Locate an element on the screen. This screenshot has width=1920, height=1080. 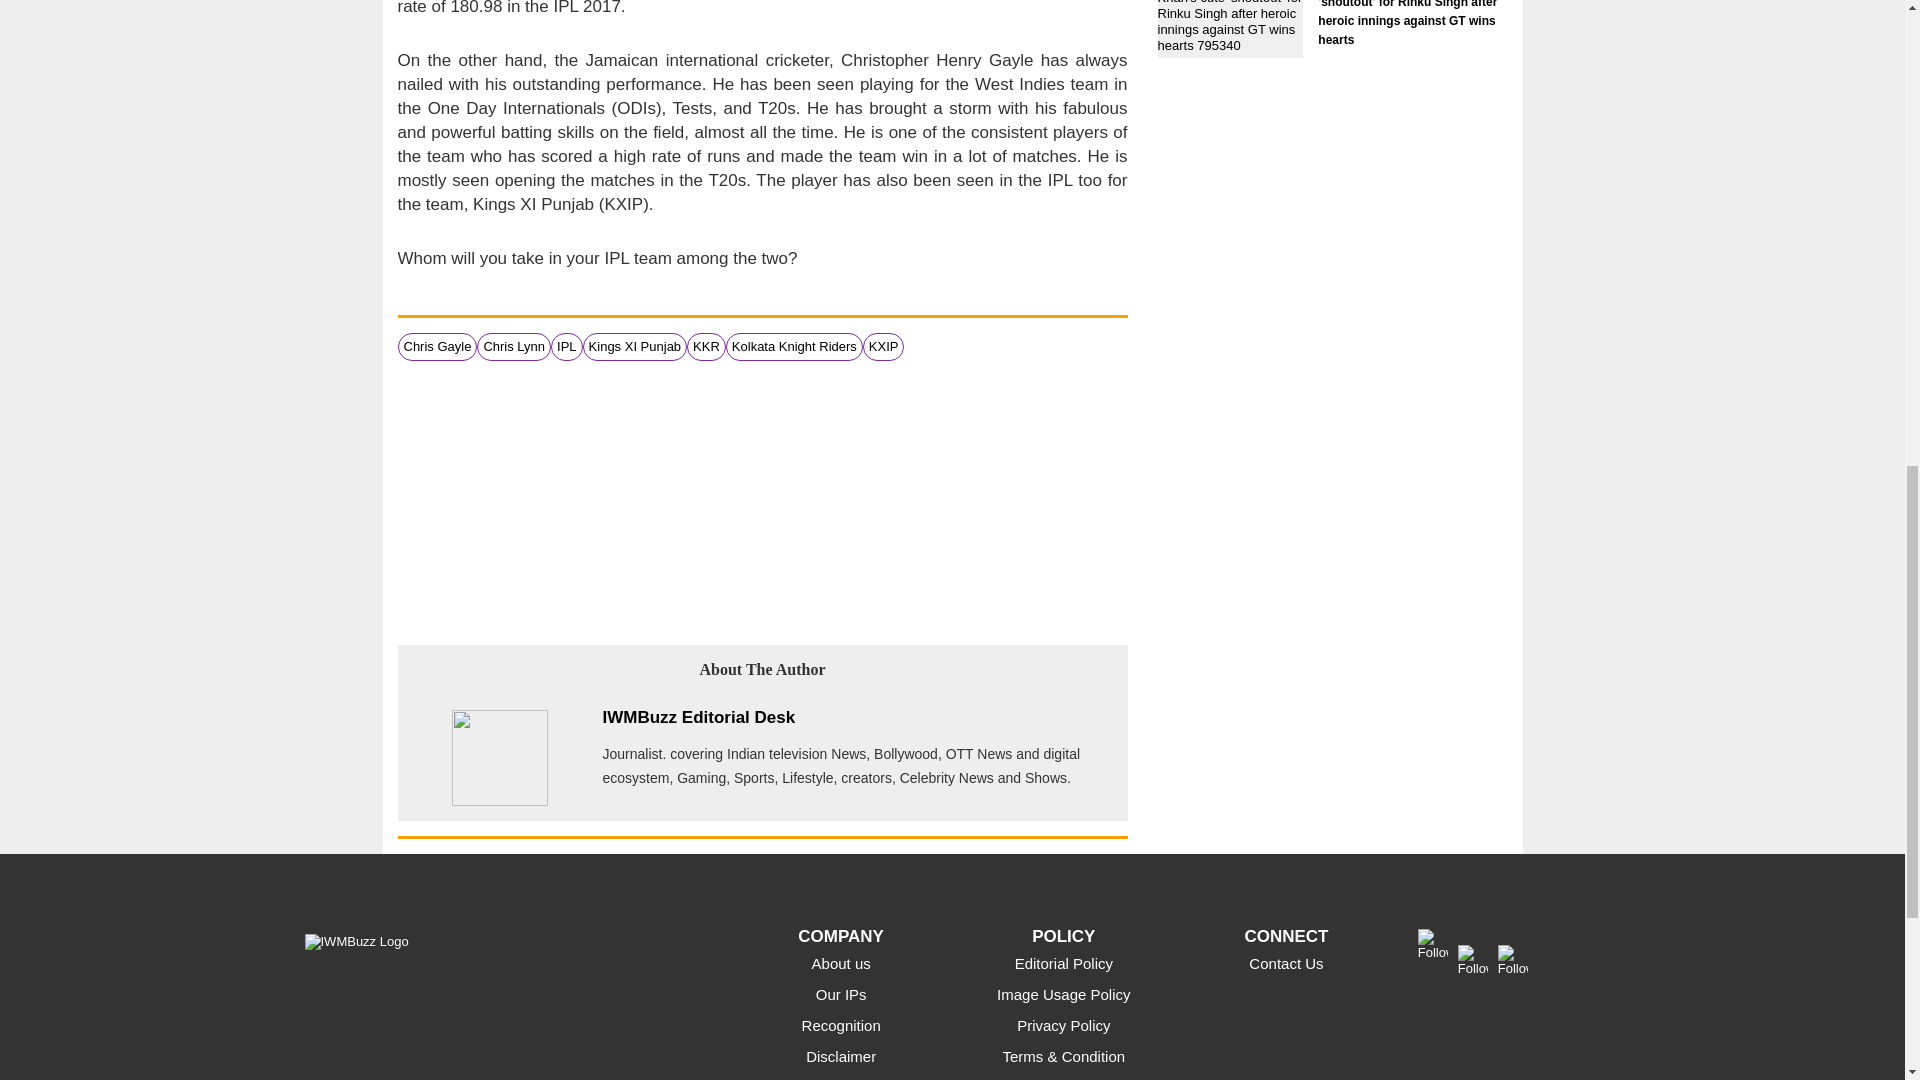
Kings XI Punjab is located at coordinates (635, 346).